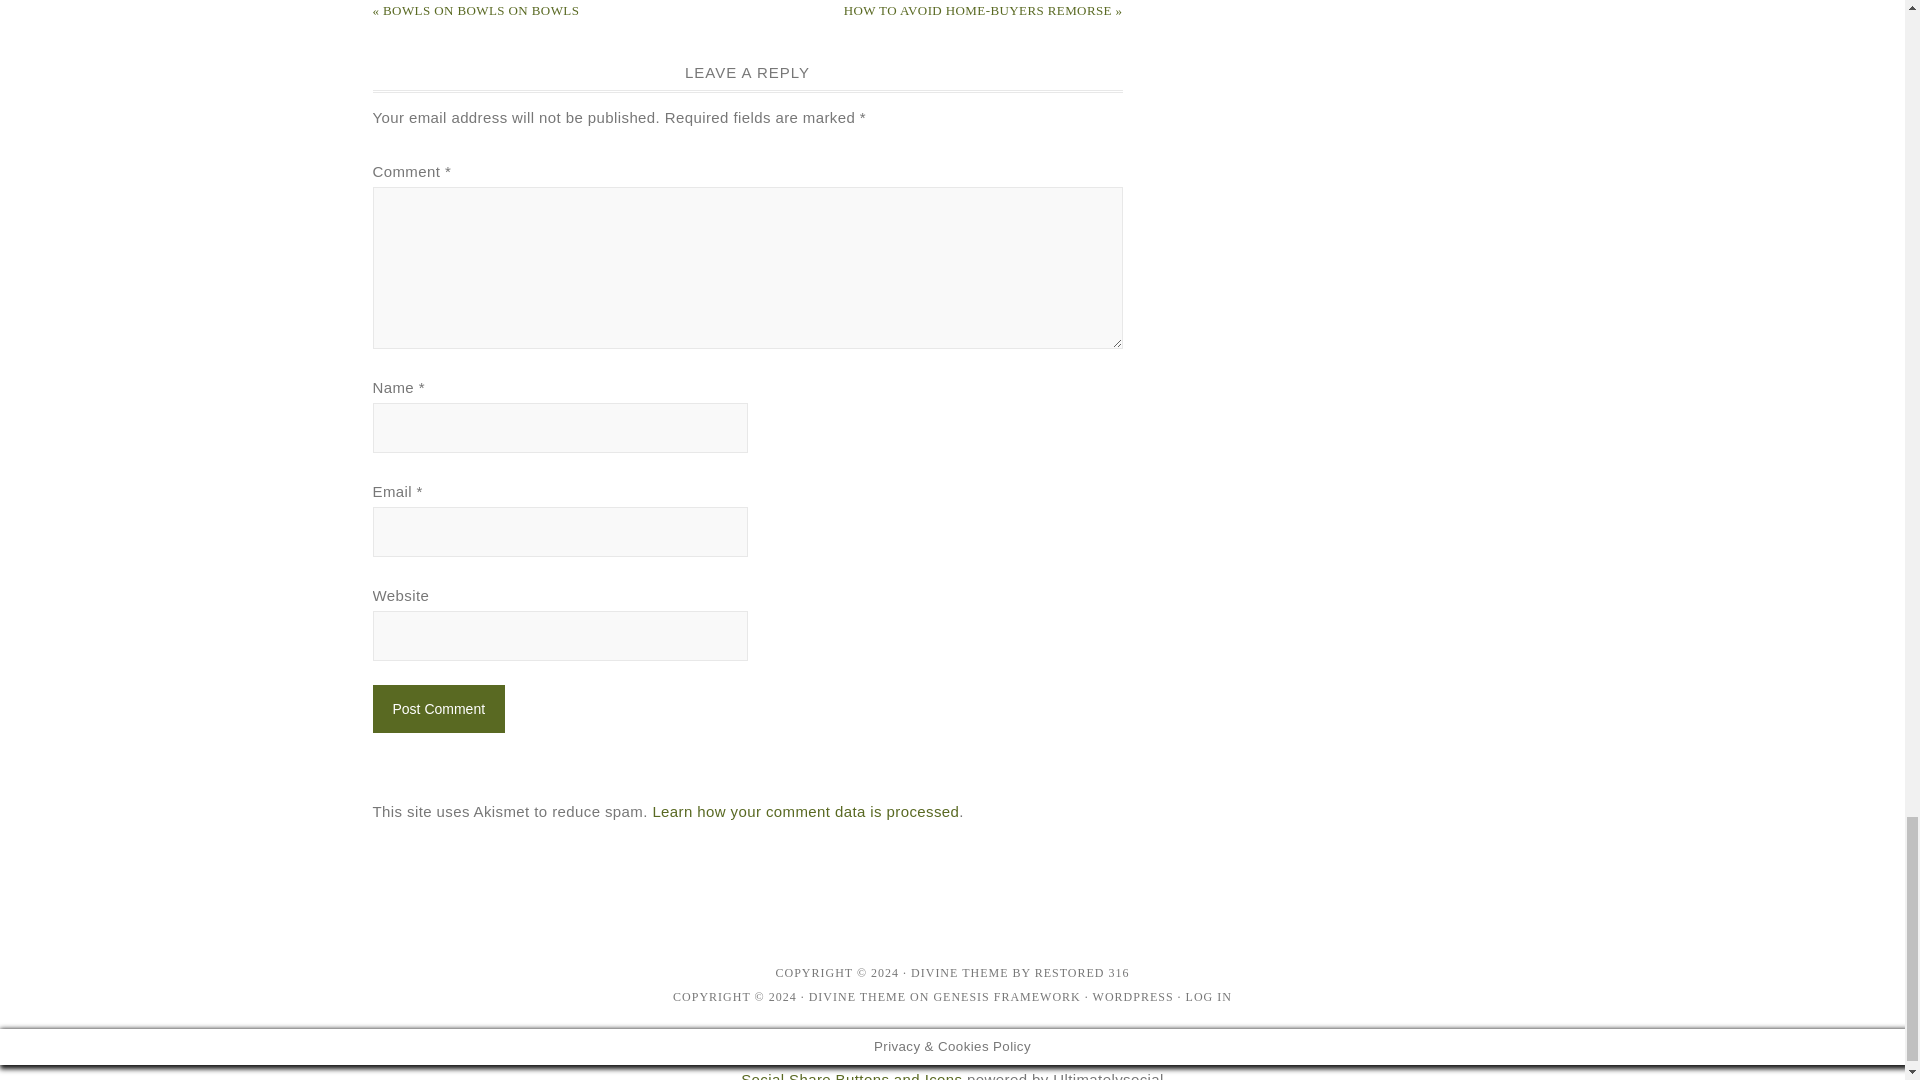 Image resolution: width=1920 pixels, height=1080 pixels. What do you see at coordinates (1209, 997) in the screenshot?
I see `LOG IN` at bounding box center [1209, 997].